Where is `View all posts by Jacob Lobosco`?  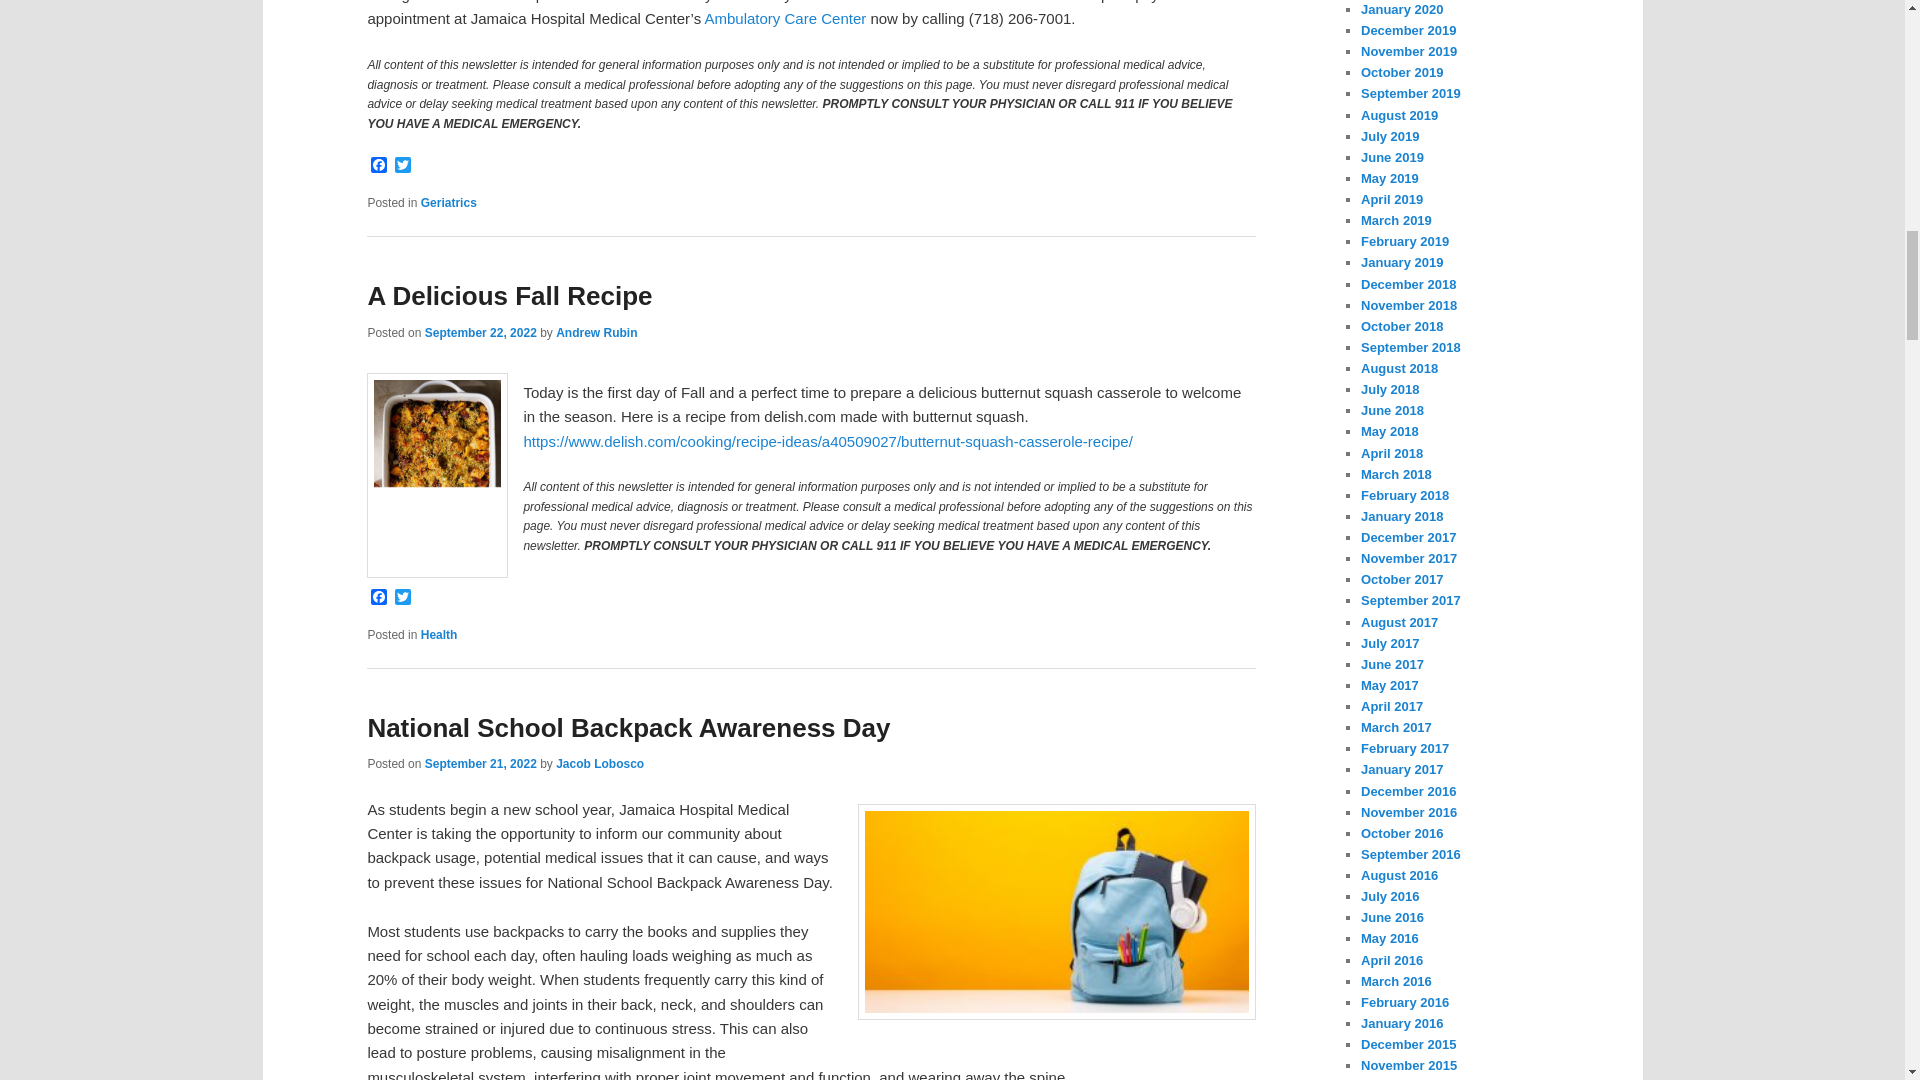
View all posts by Jacob Lobosco is located at coordinates (600, 764).